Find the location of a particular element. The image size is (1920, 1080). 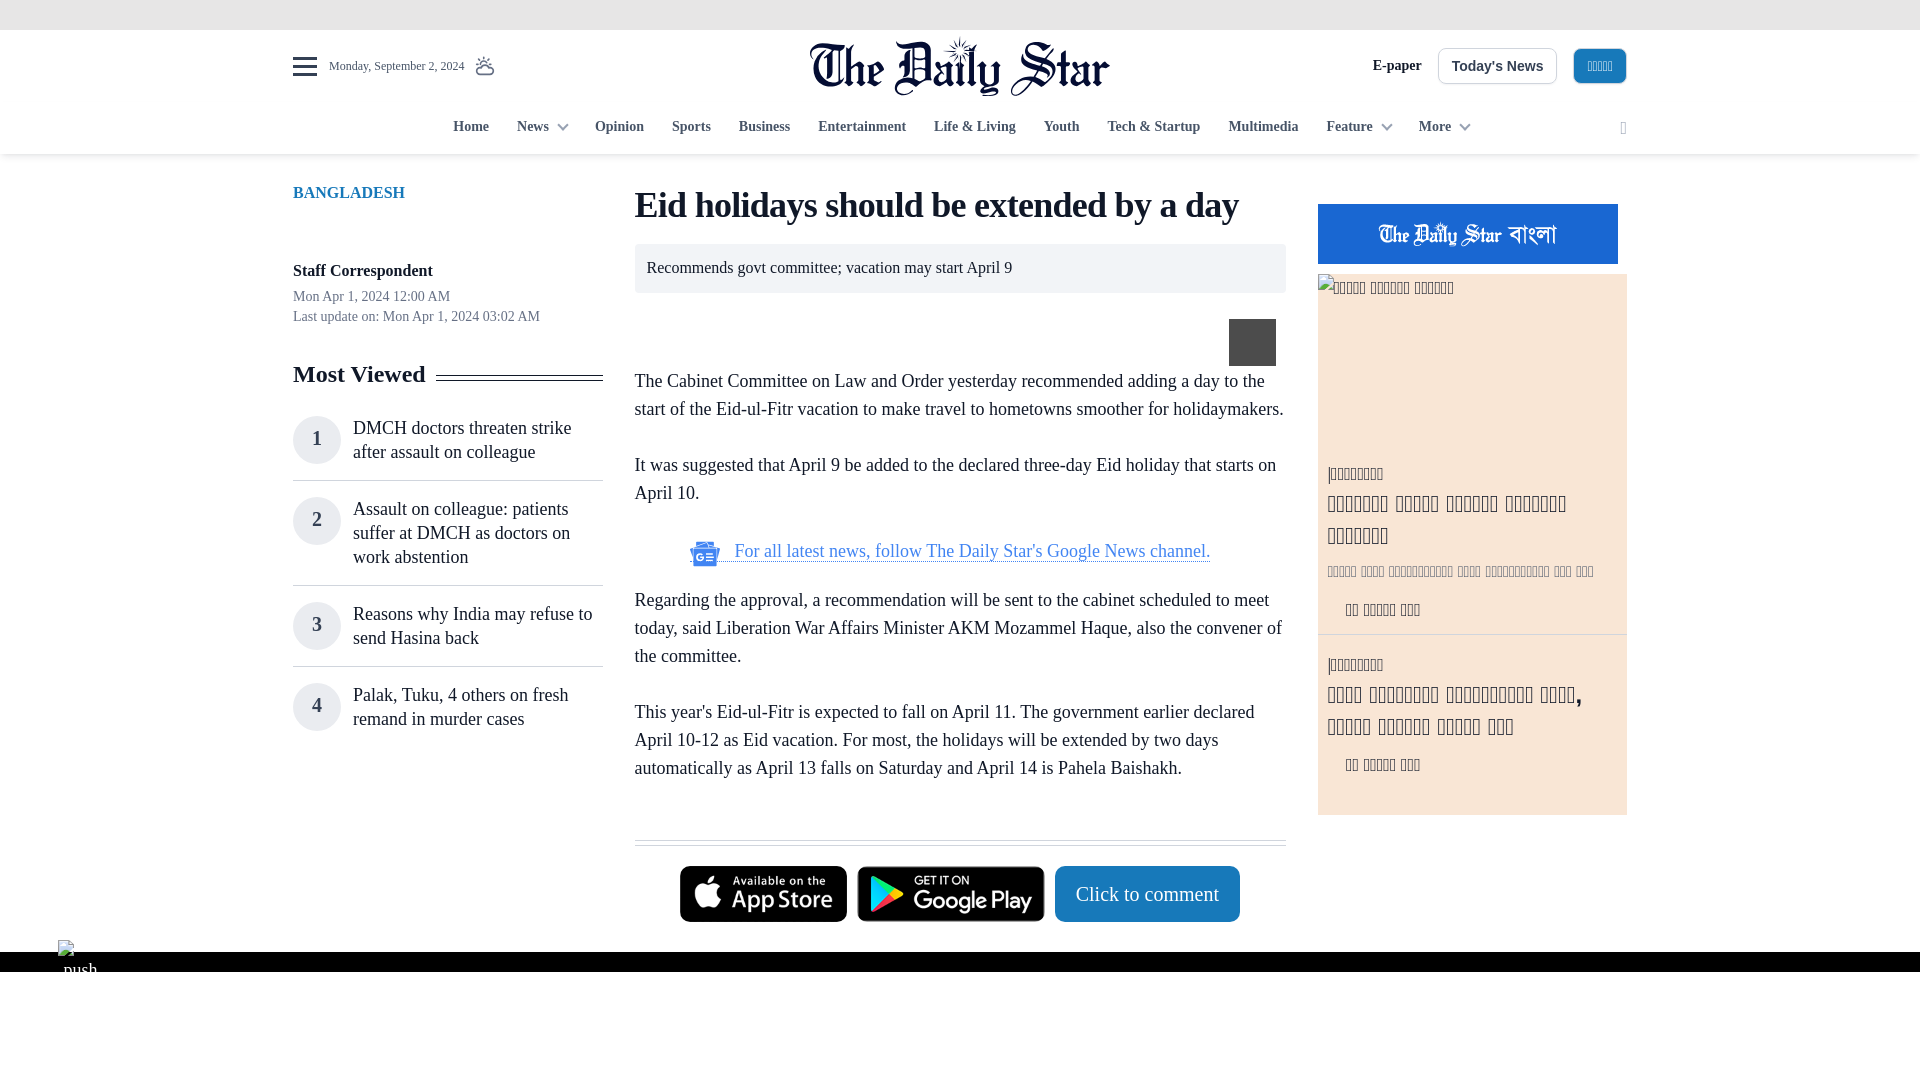

E-paper is located at coordinates (1397, 66).